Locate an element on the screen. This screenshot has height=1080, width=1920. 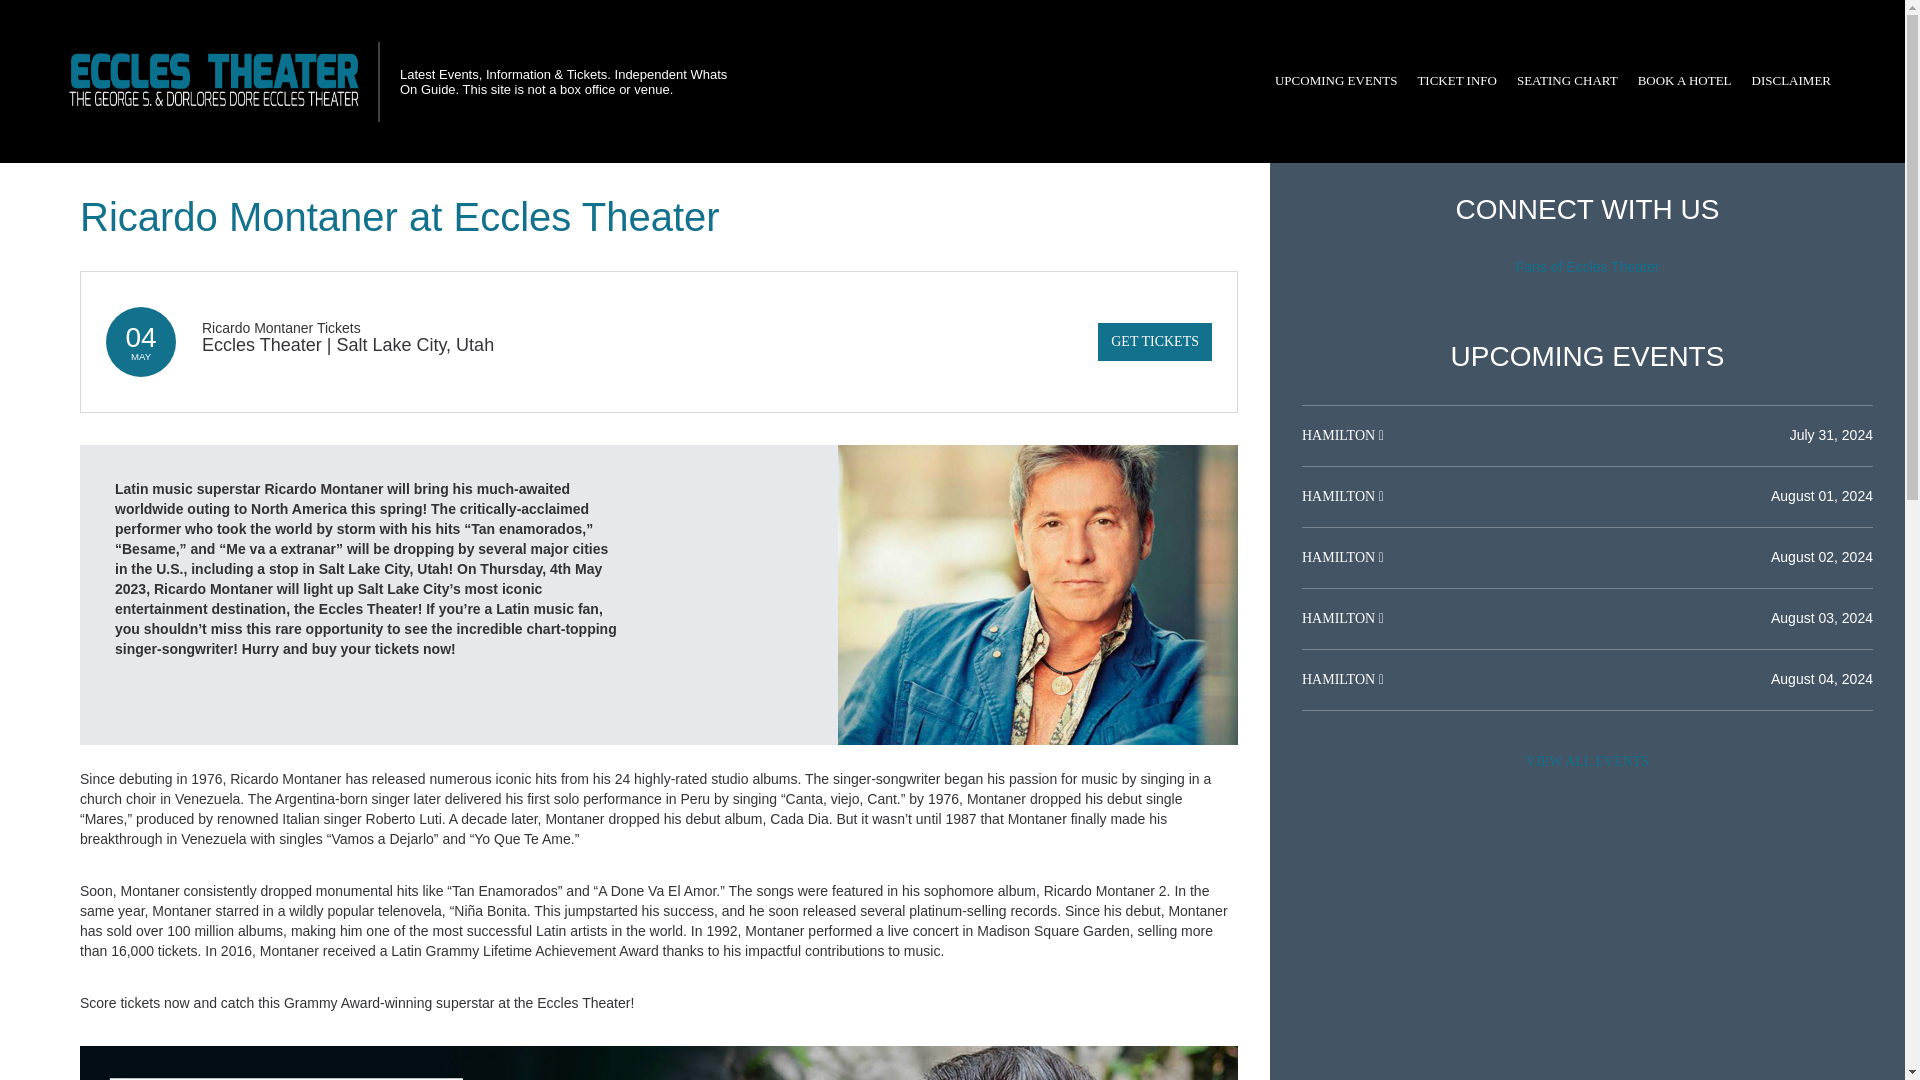
HAMILTON is located at coordinates (1340, 434).